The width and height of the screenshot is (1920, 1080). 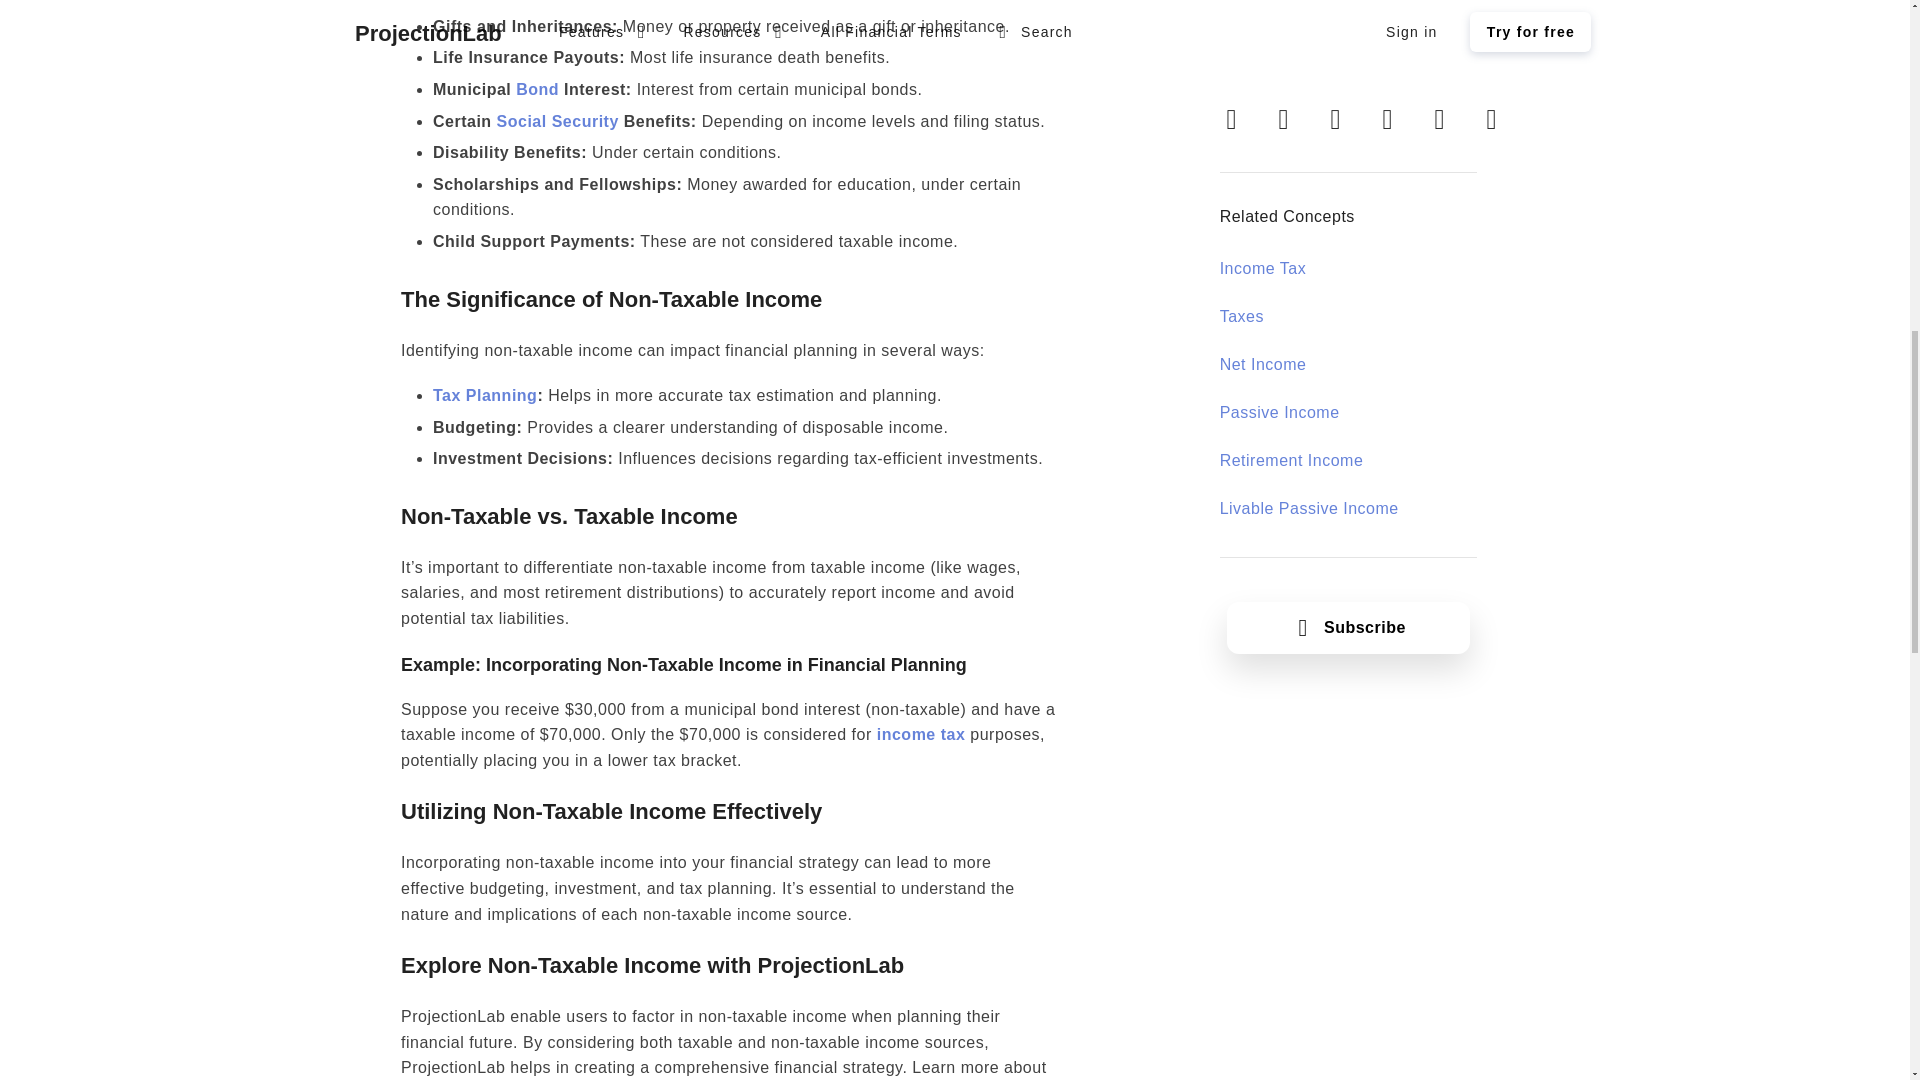 I want to click on Social Security, so click(x=558, y=121).